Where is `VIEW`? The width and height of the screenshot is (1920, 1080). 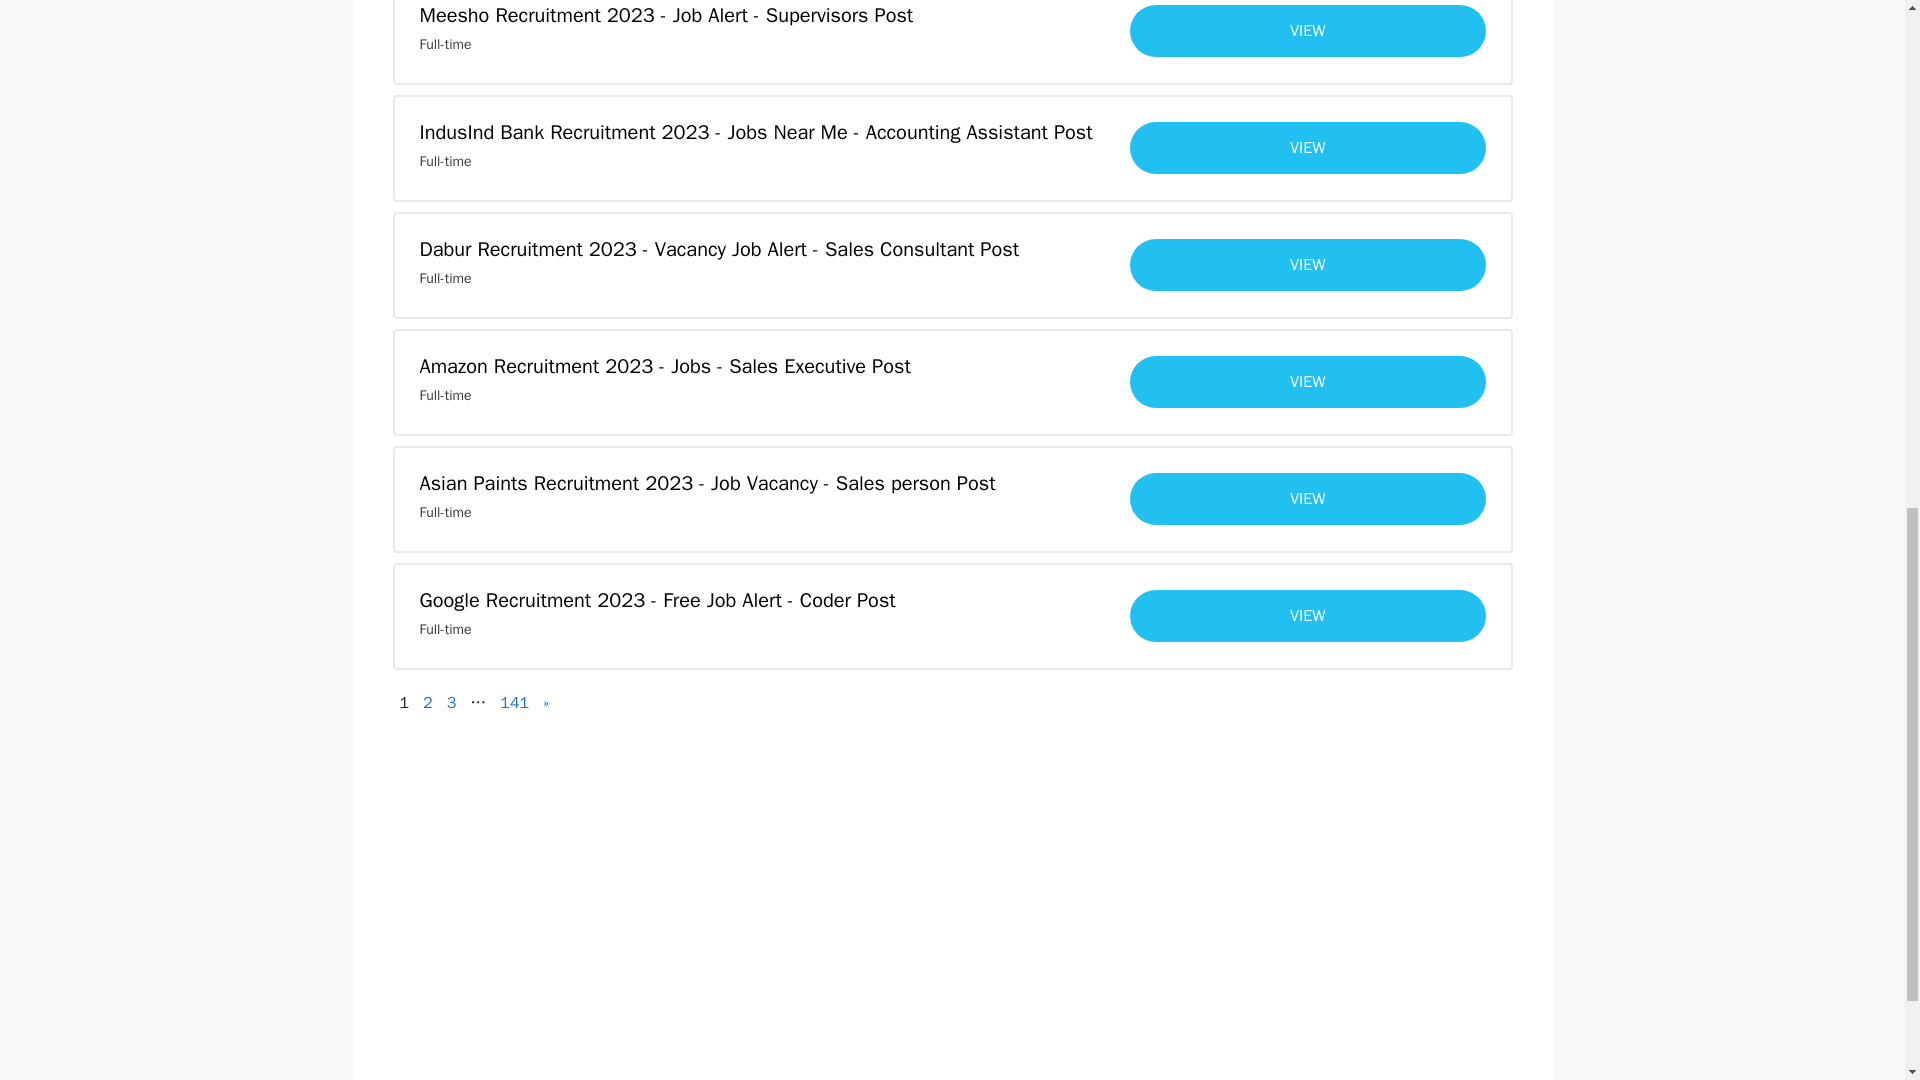
VIEW is located at coordinates (1308, 382).